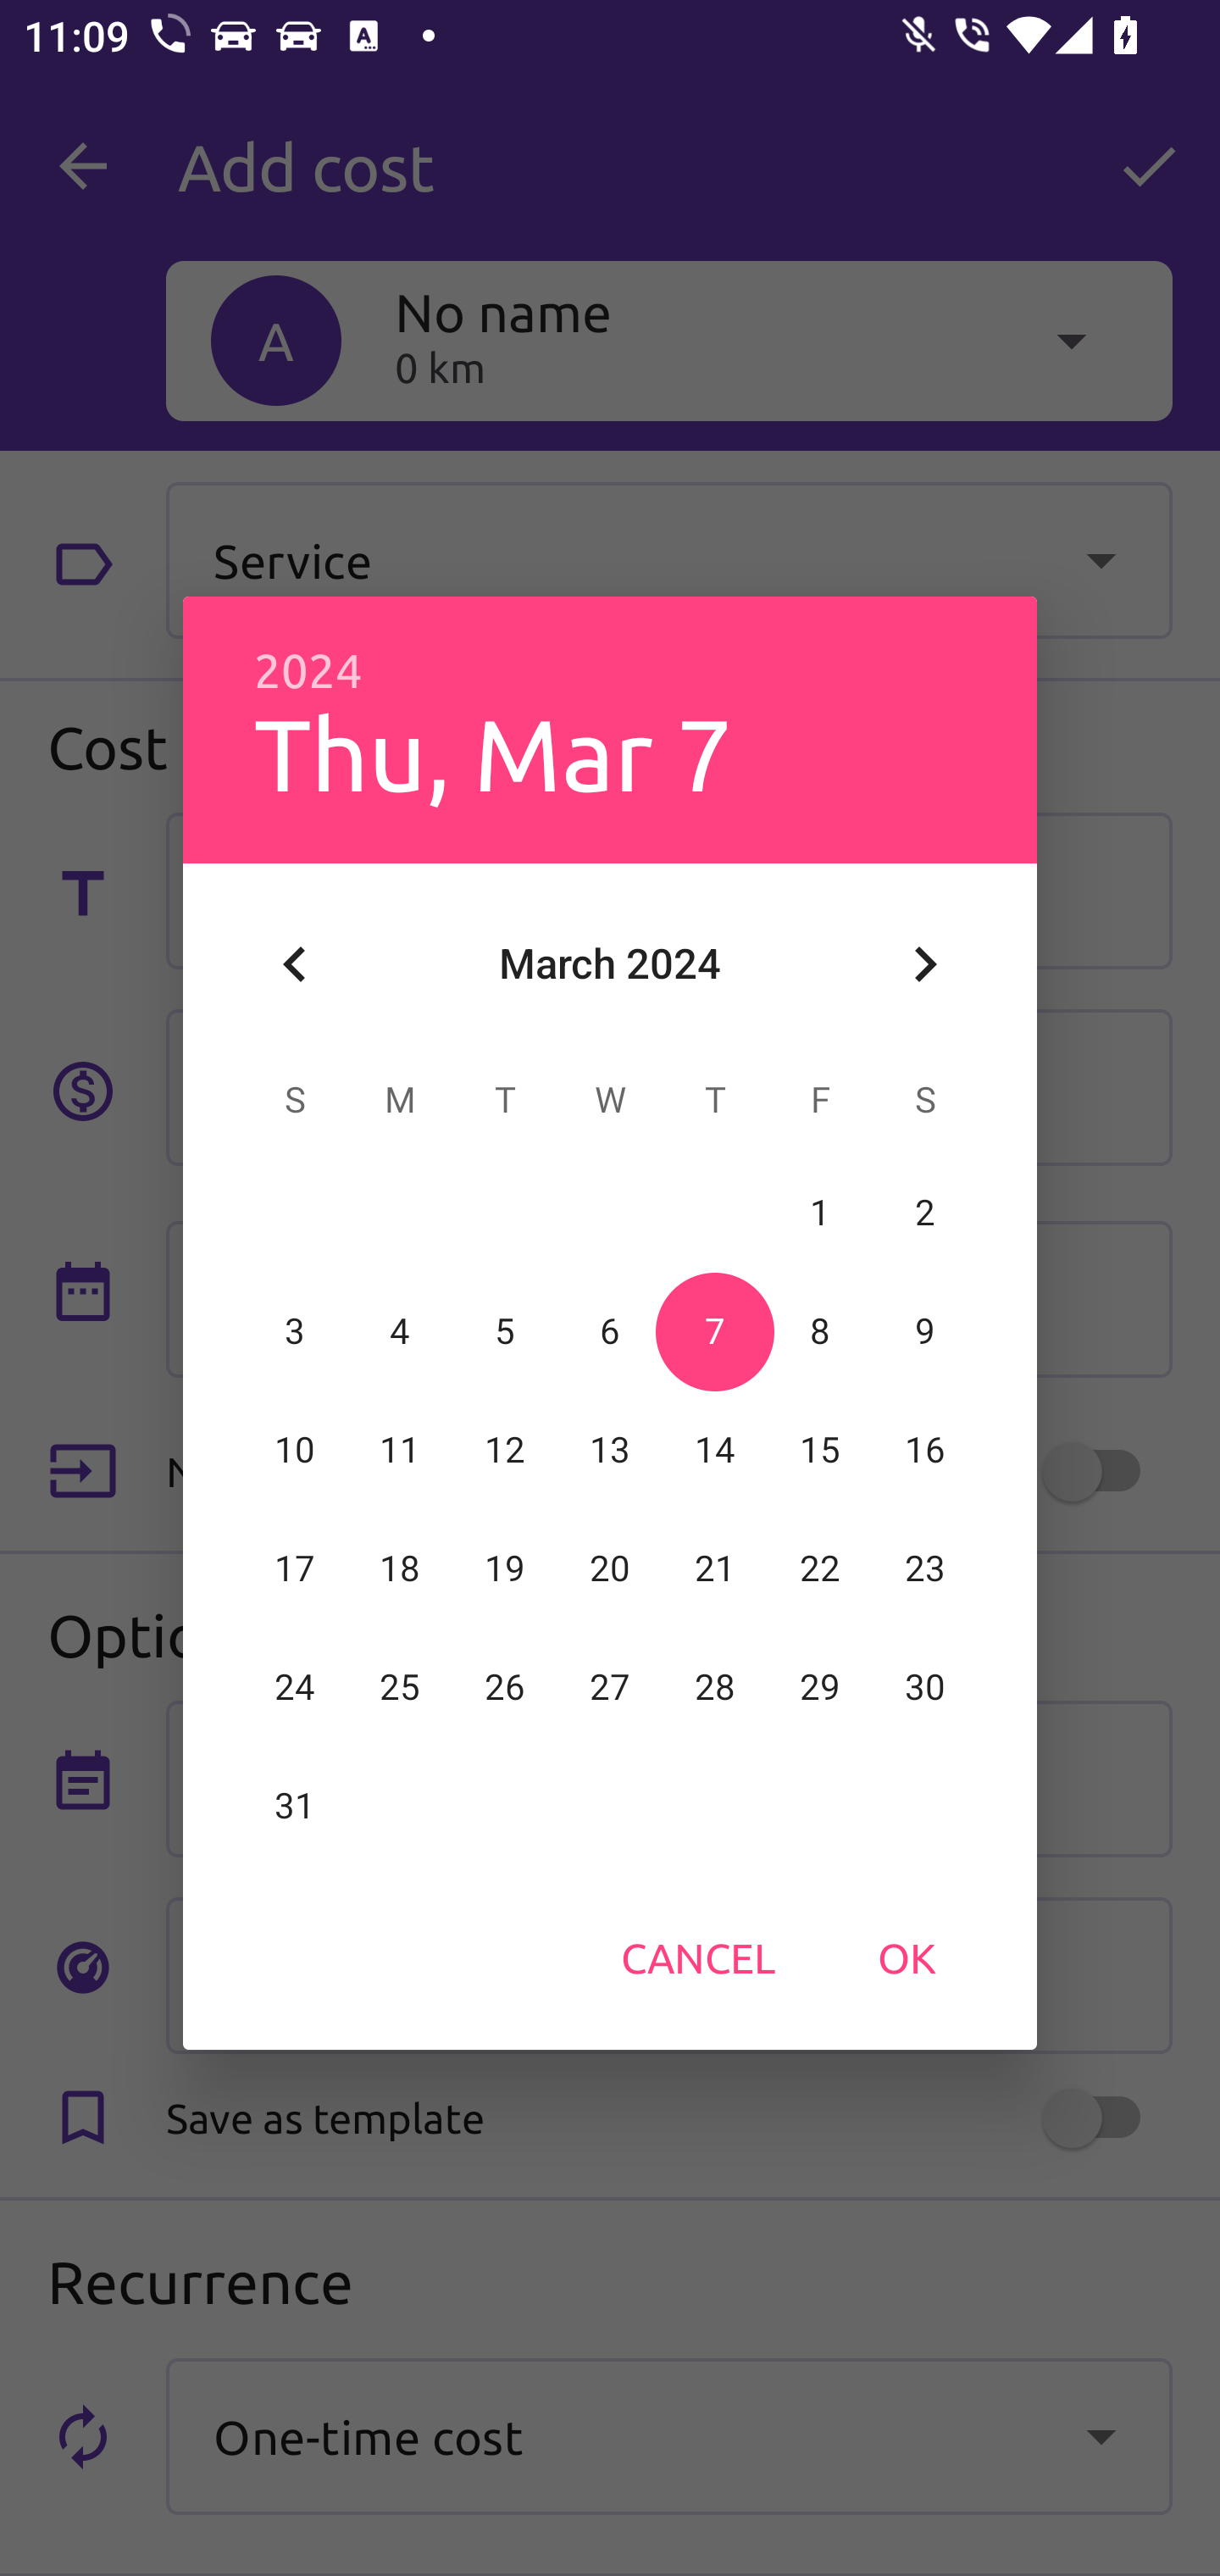  I want to click on CANCEL, so click(698, 1957).